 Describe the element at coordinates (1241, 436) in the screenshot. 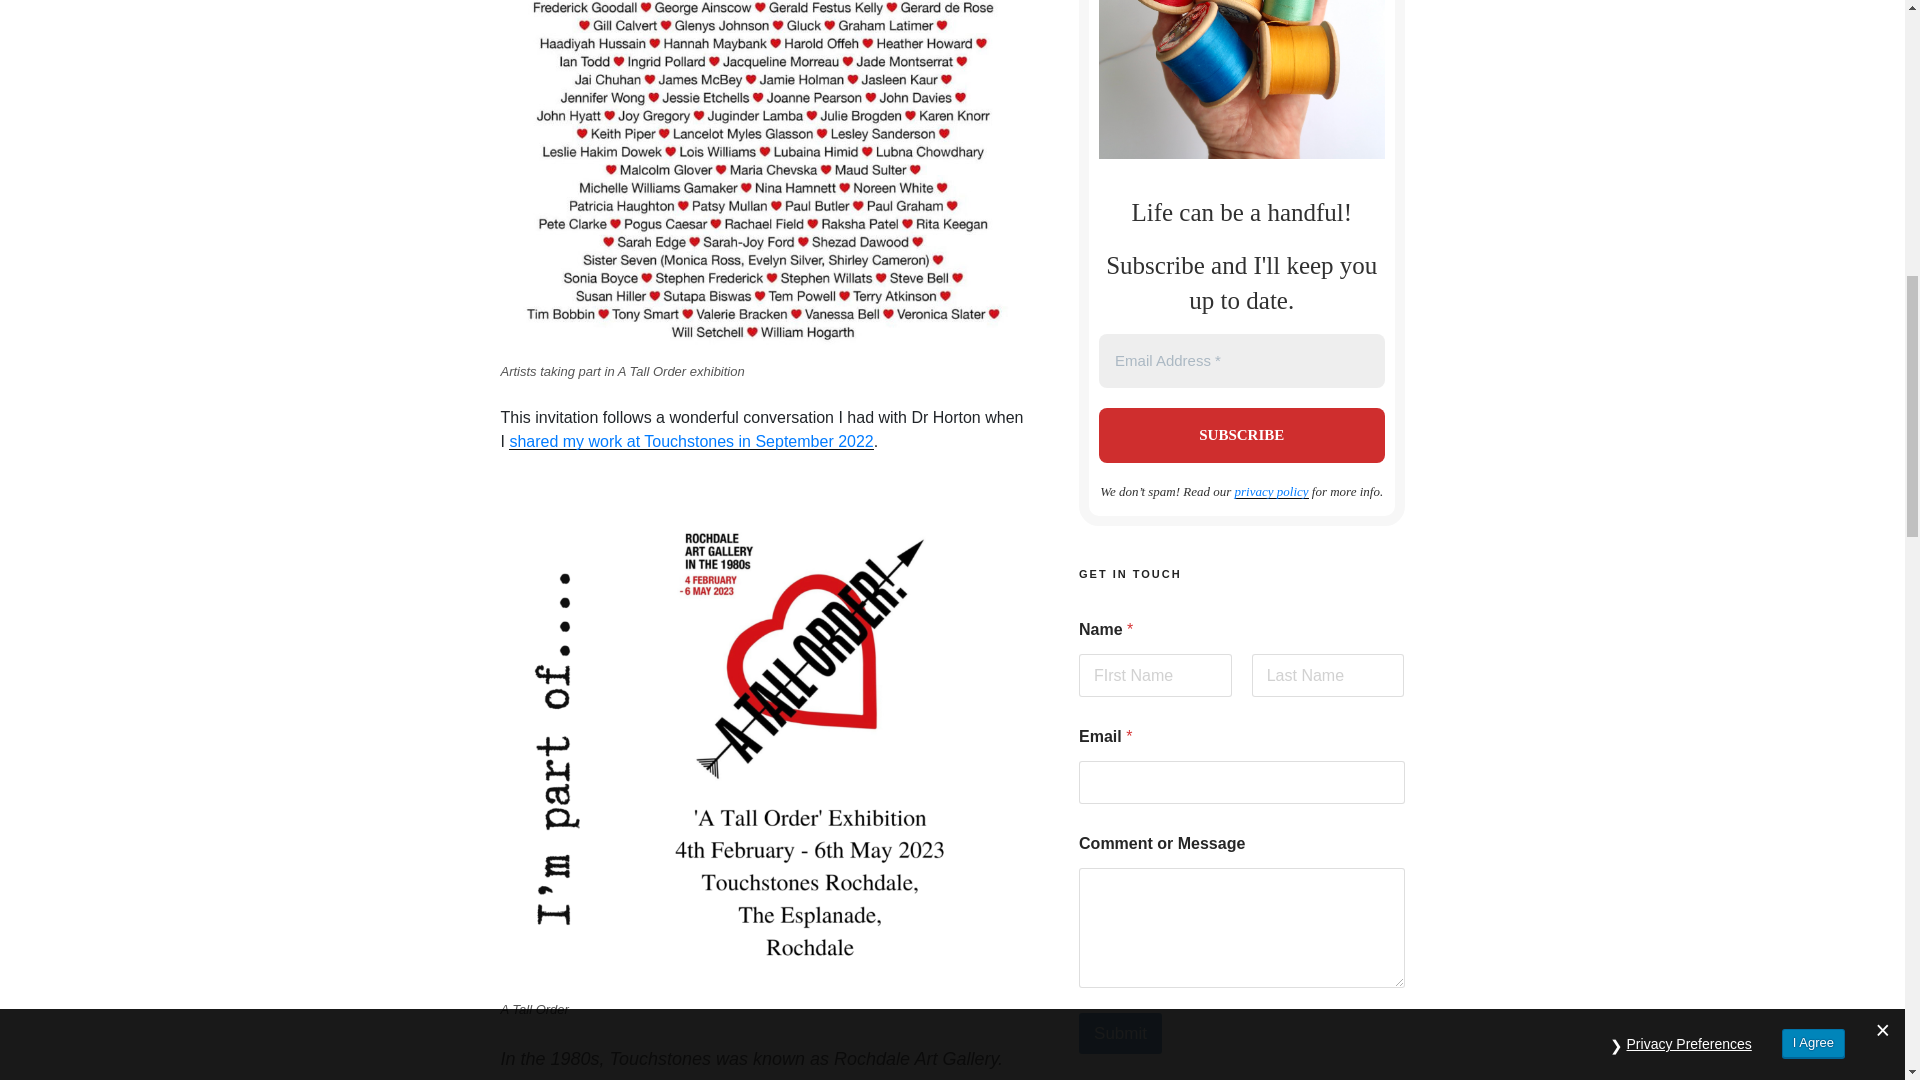

I see `SUBSCRIBE` at that location.